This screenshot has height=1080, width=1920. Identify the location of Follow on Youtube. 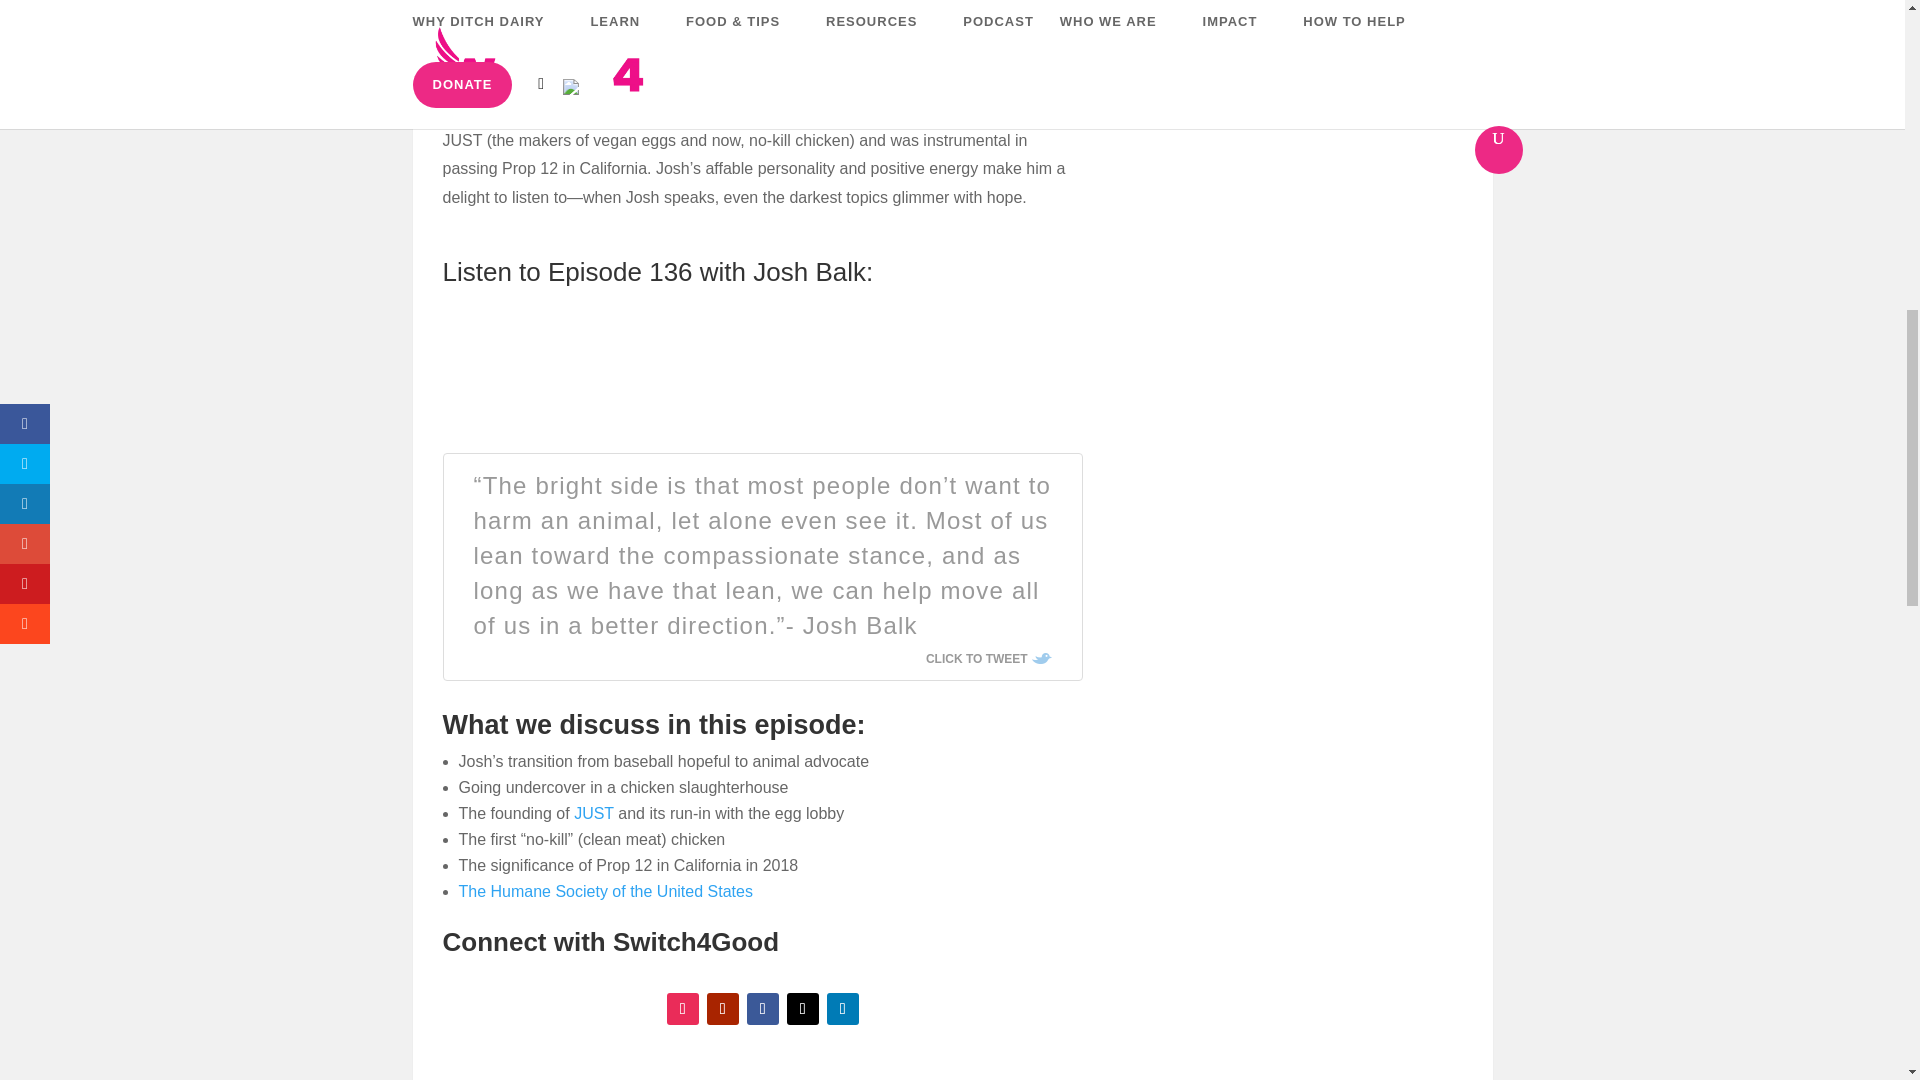
(722, 1008).